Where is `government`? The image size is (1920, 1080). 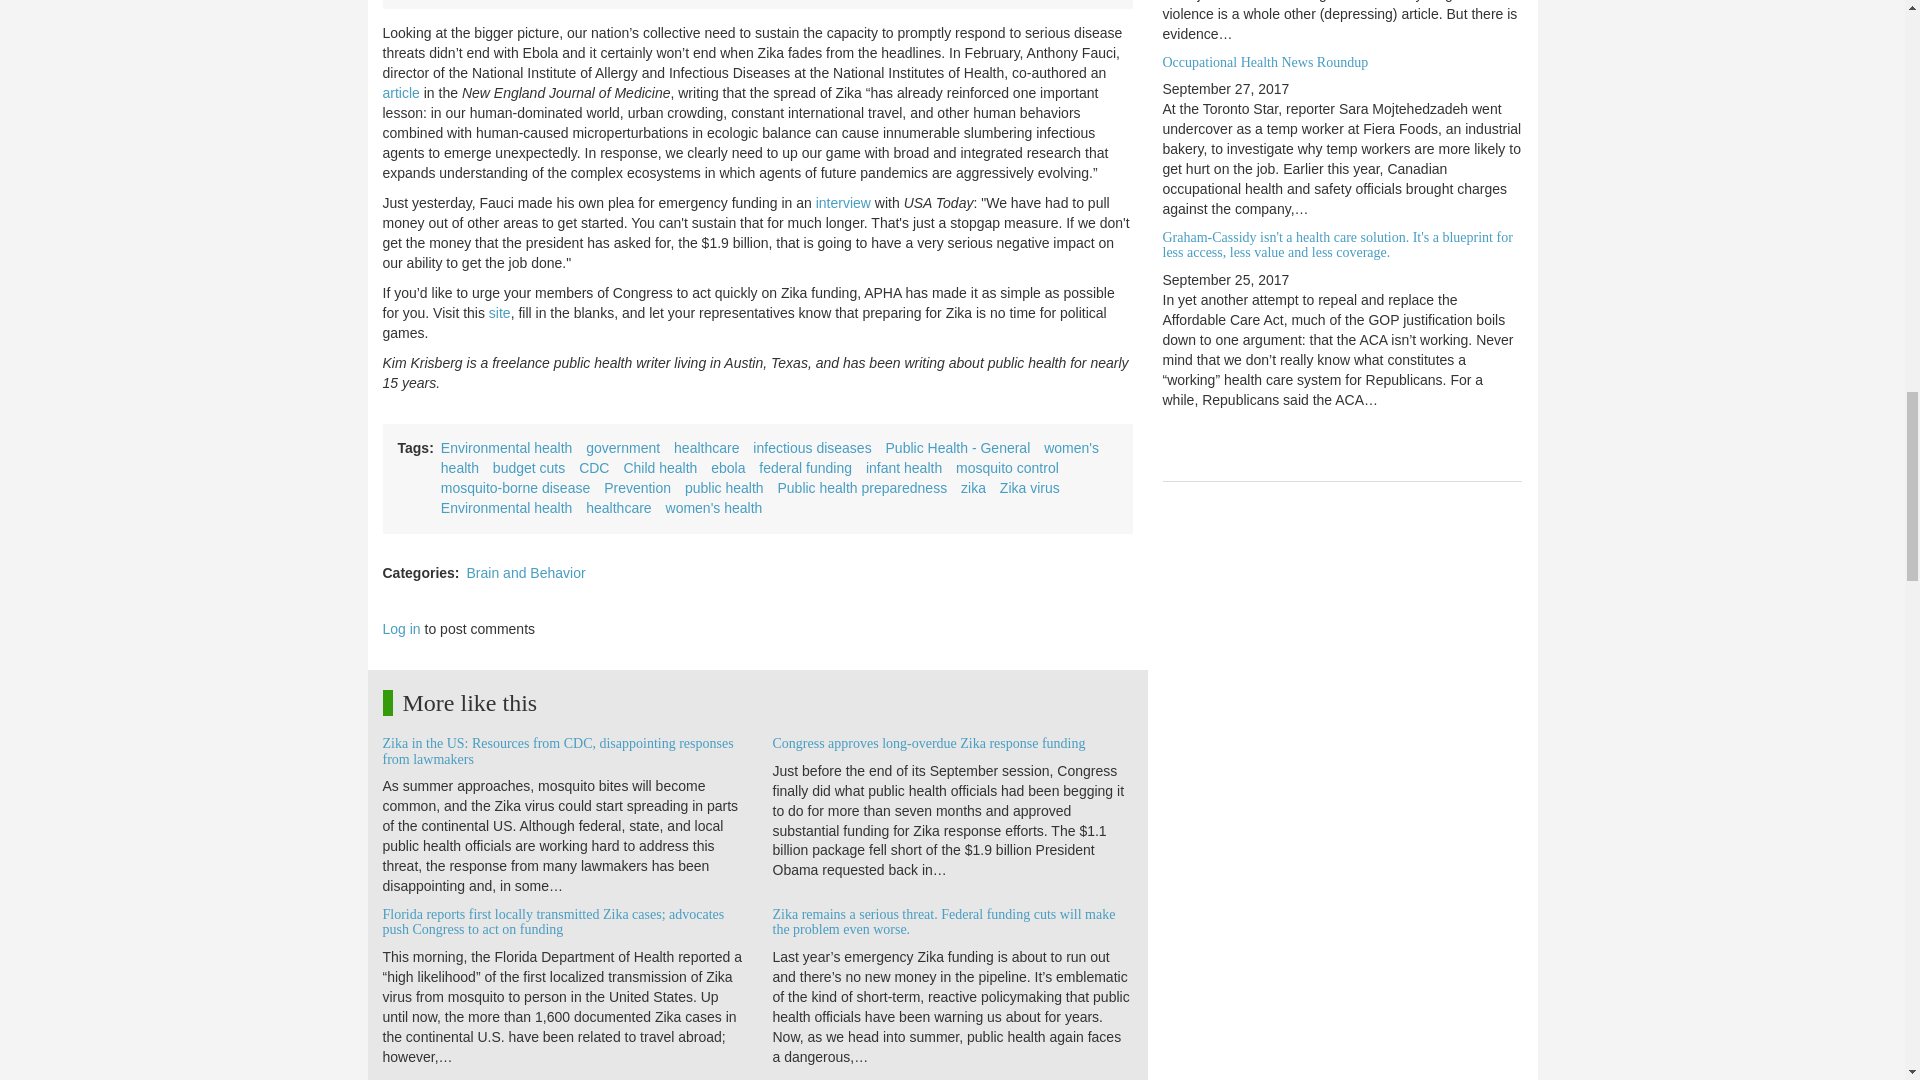
government is located at coordinates (622, 447).